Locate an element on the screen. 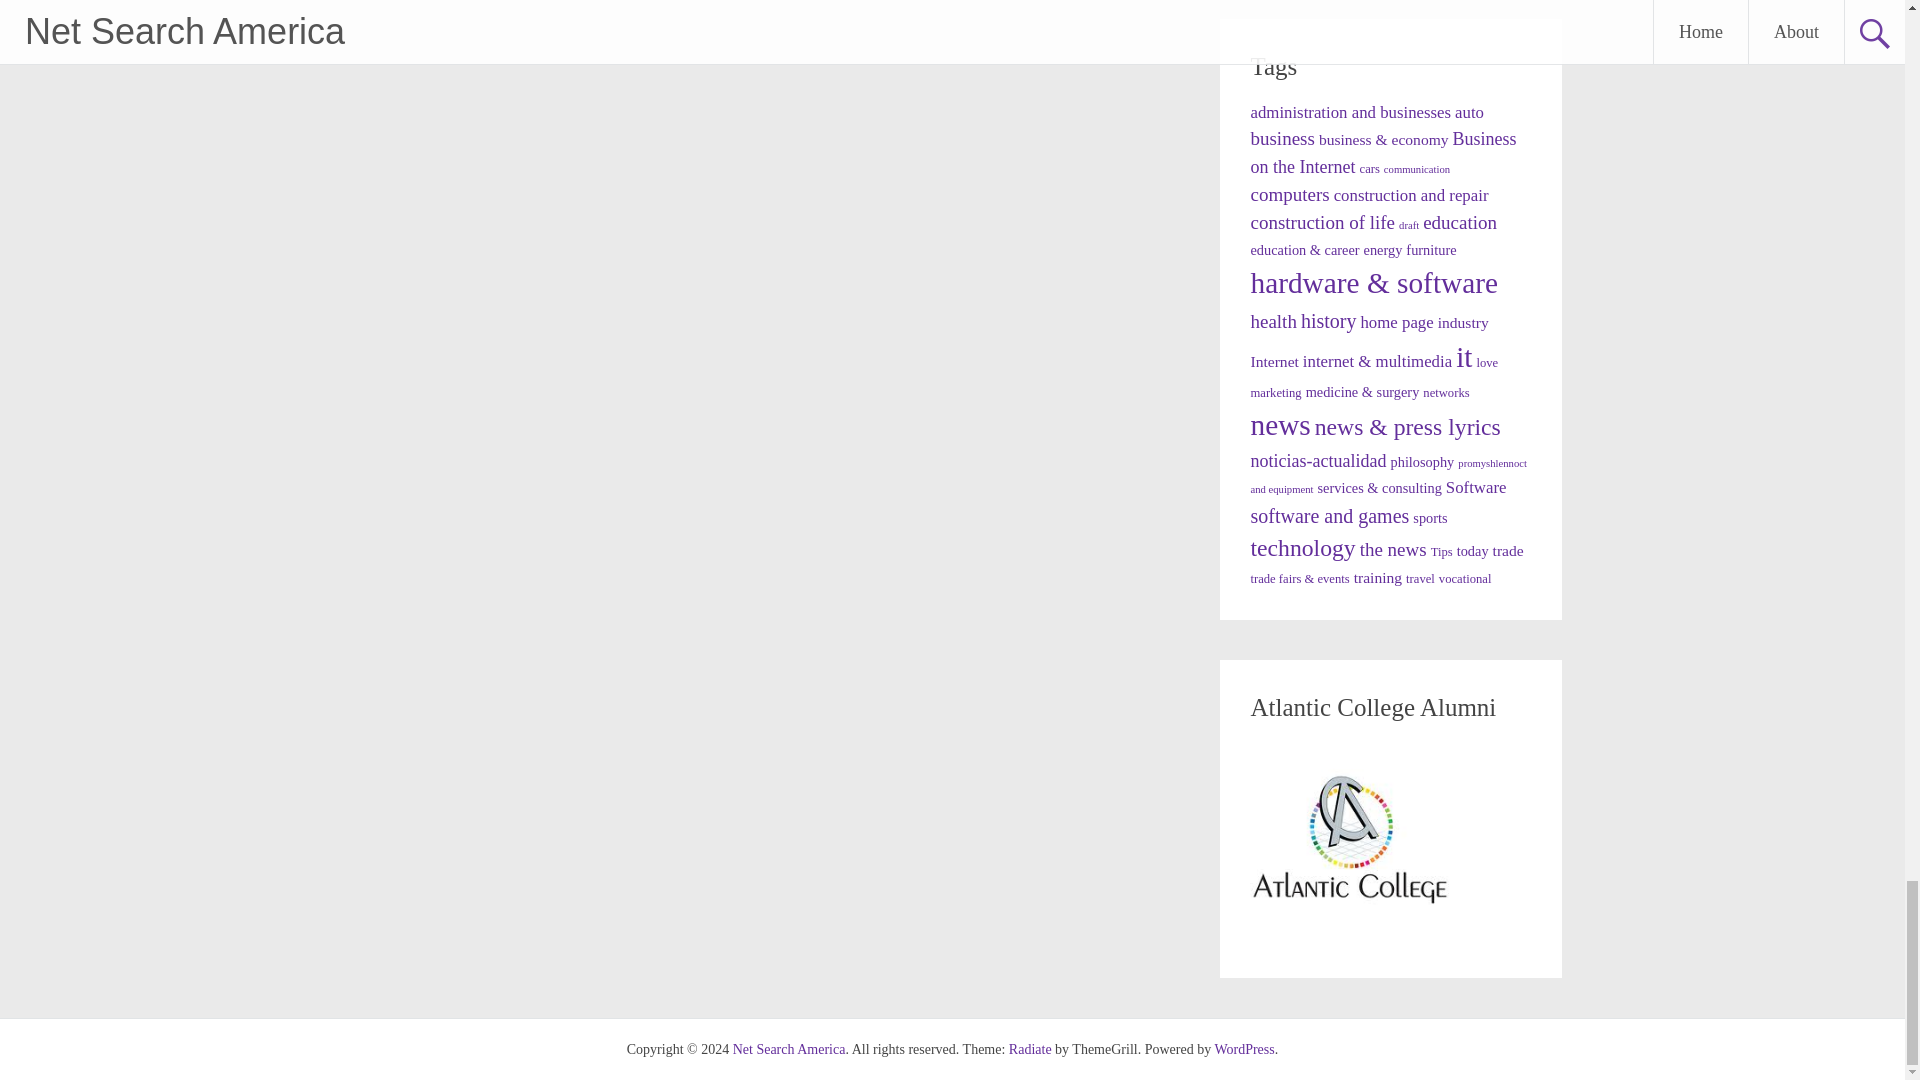 This screenshot has width=1920, height=1080. WordPress is located at coordinates (1244, 1050).